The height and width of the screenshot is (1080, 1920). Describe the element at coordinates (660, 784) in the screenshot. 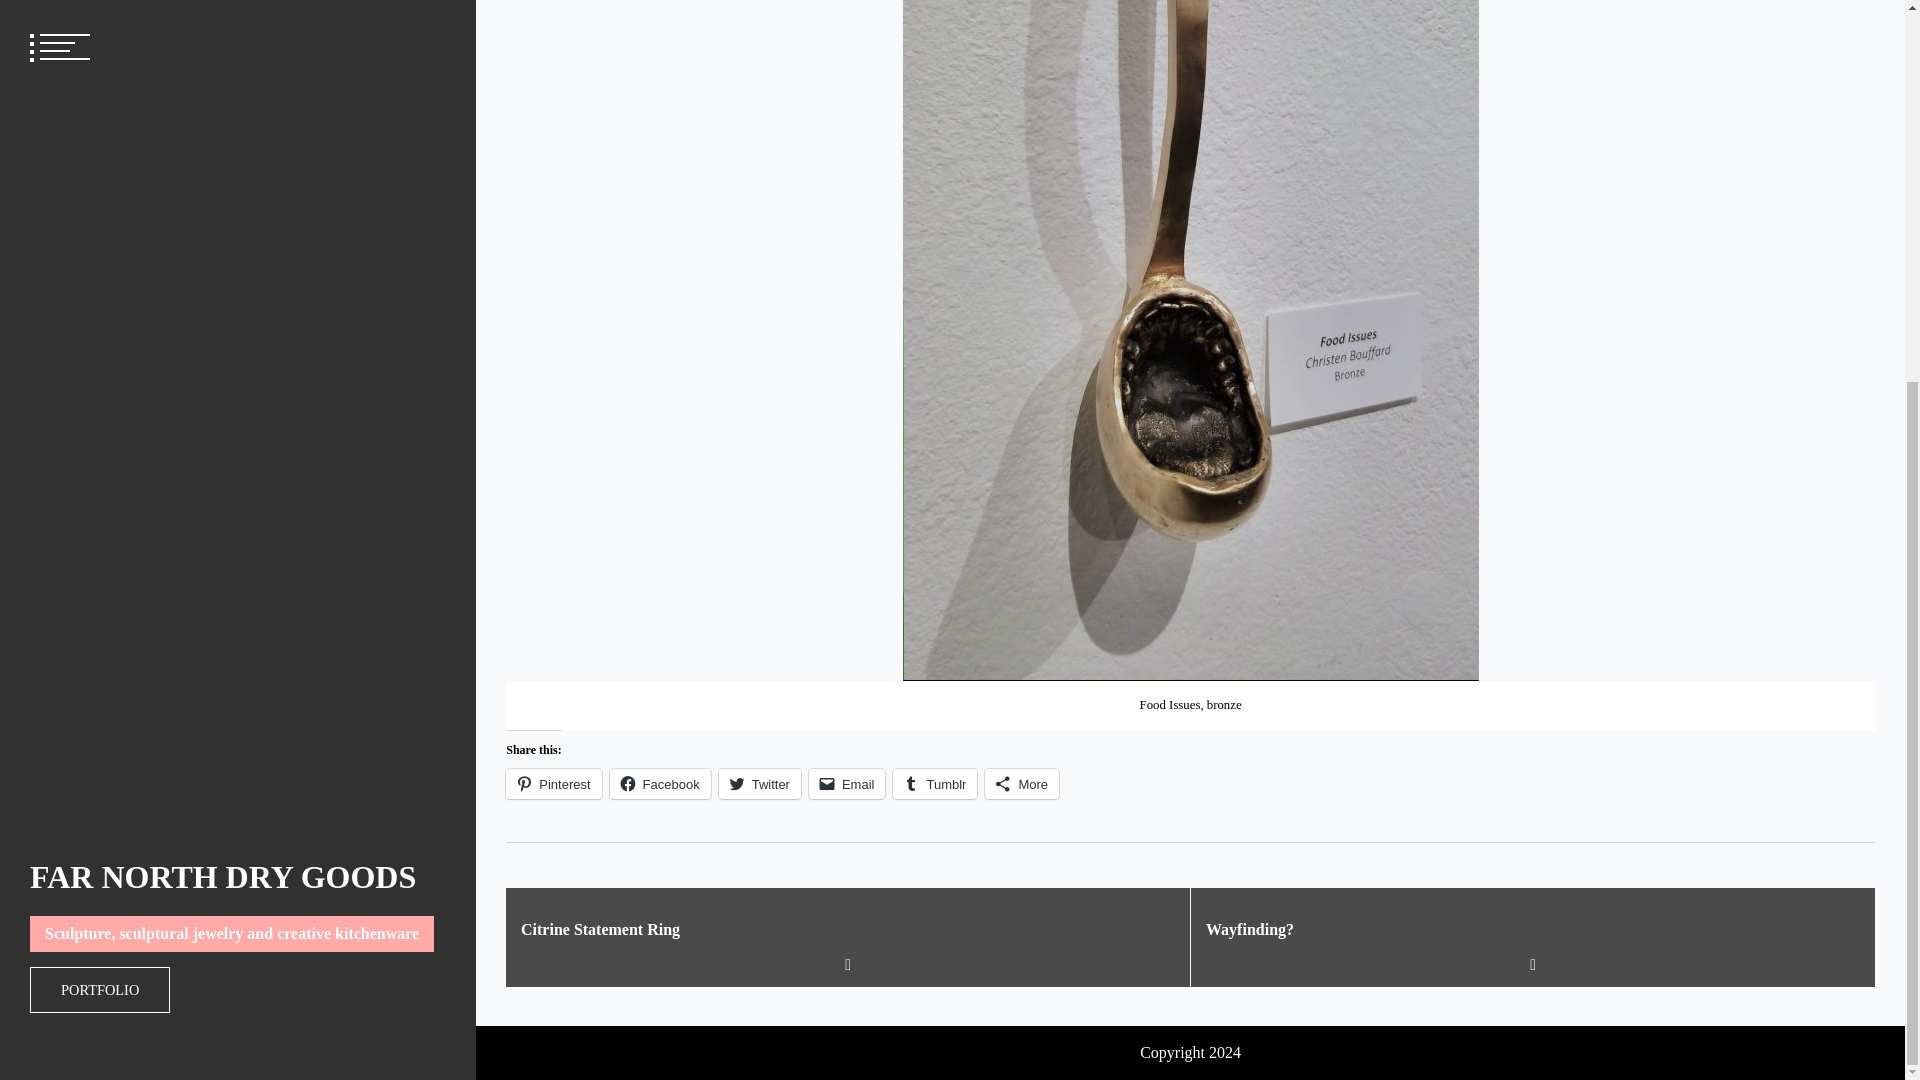

I see `Click to share on Facebook` at that location.